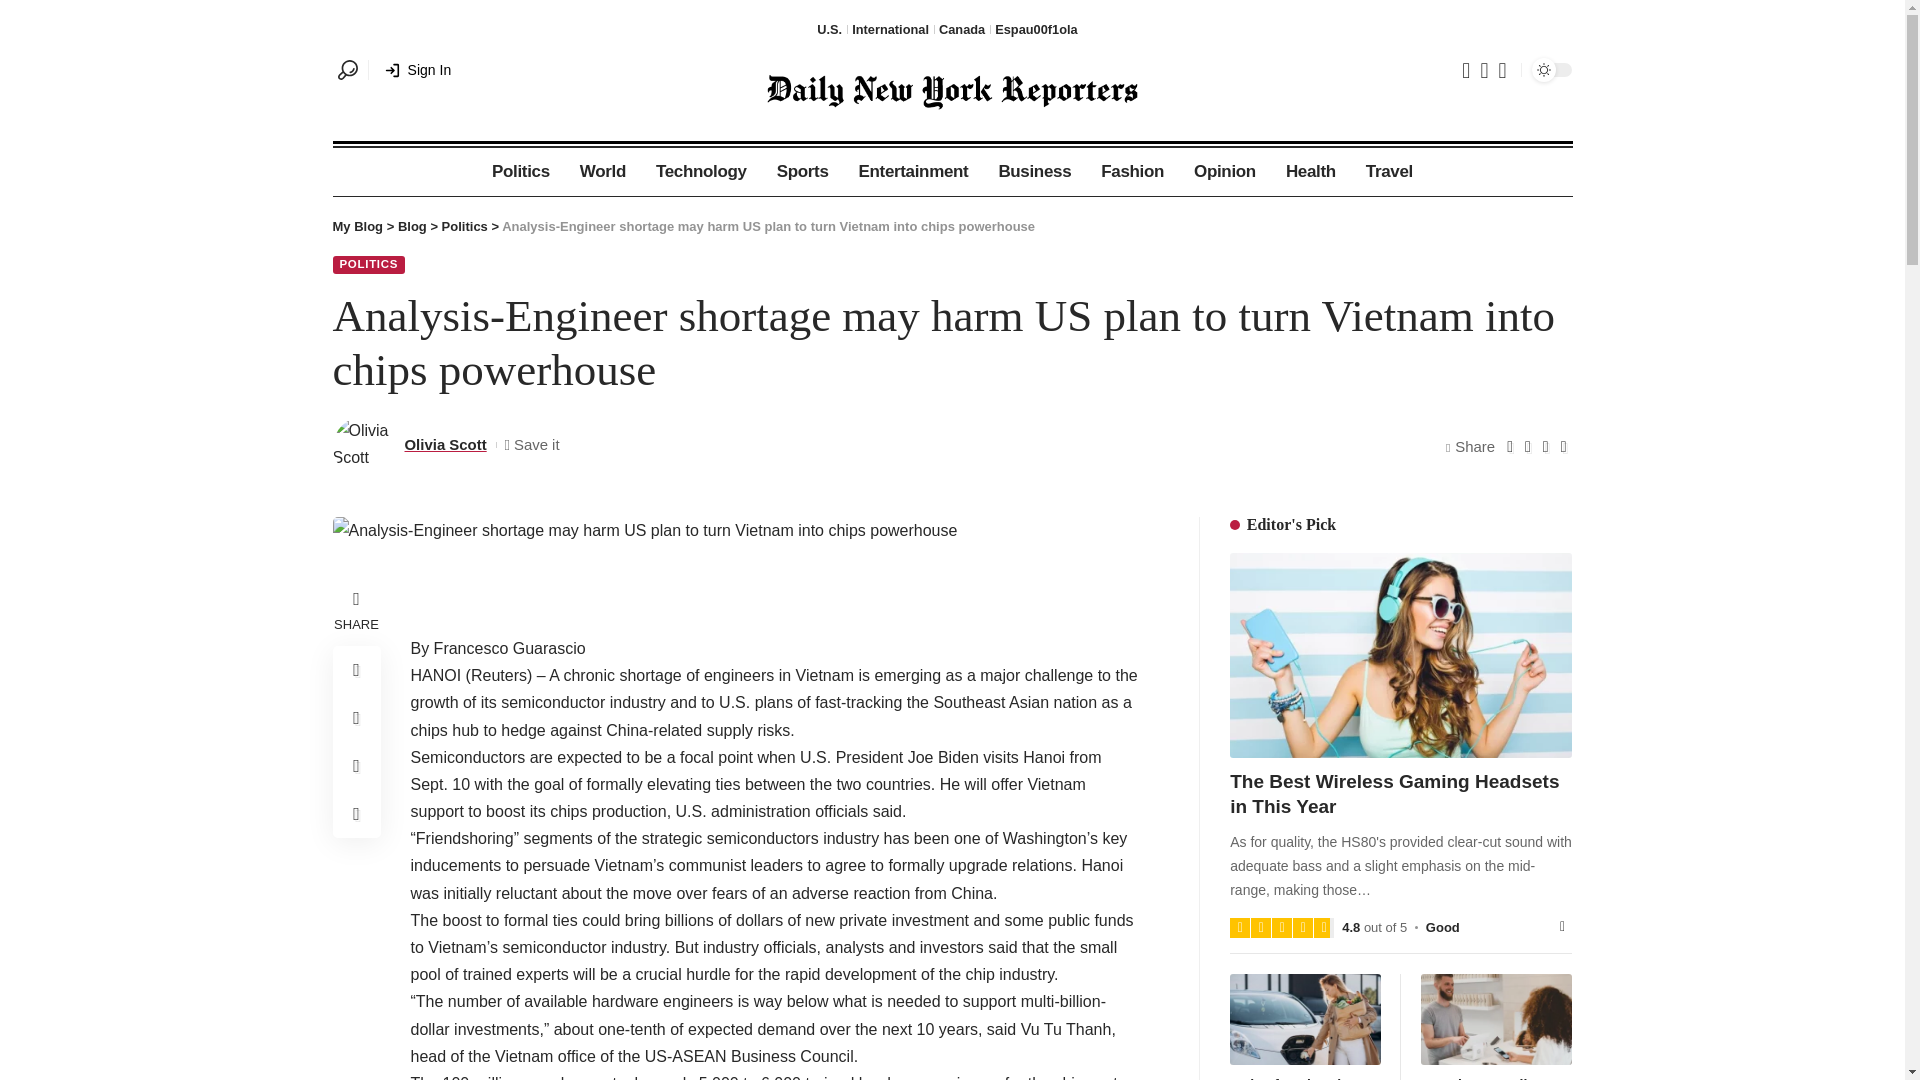  I want to click on 5 Tips for Charging an Electric Vehicle More Easily, so click(1305, 1019).